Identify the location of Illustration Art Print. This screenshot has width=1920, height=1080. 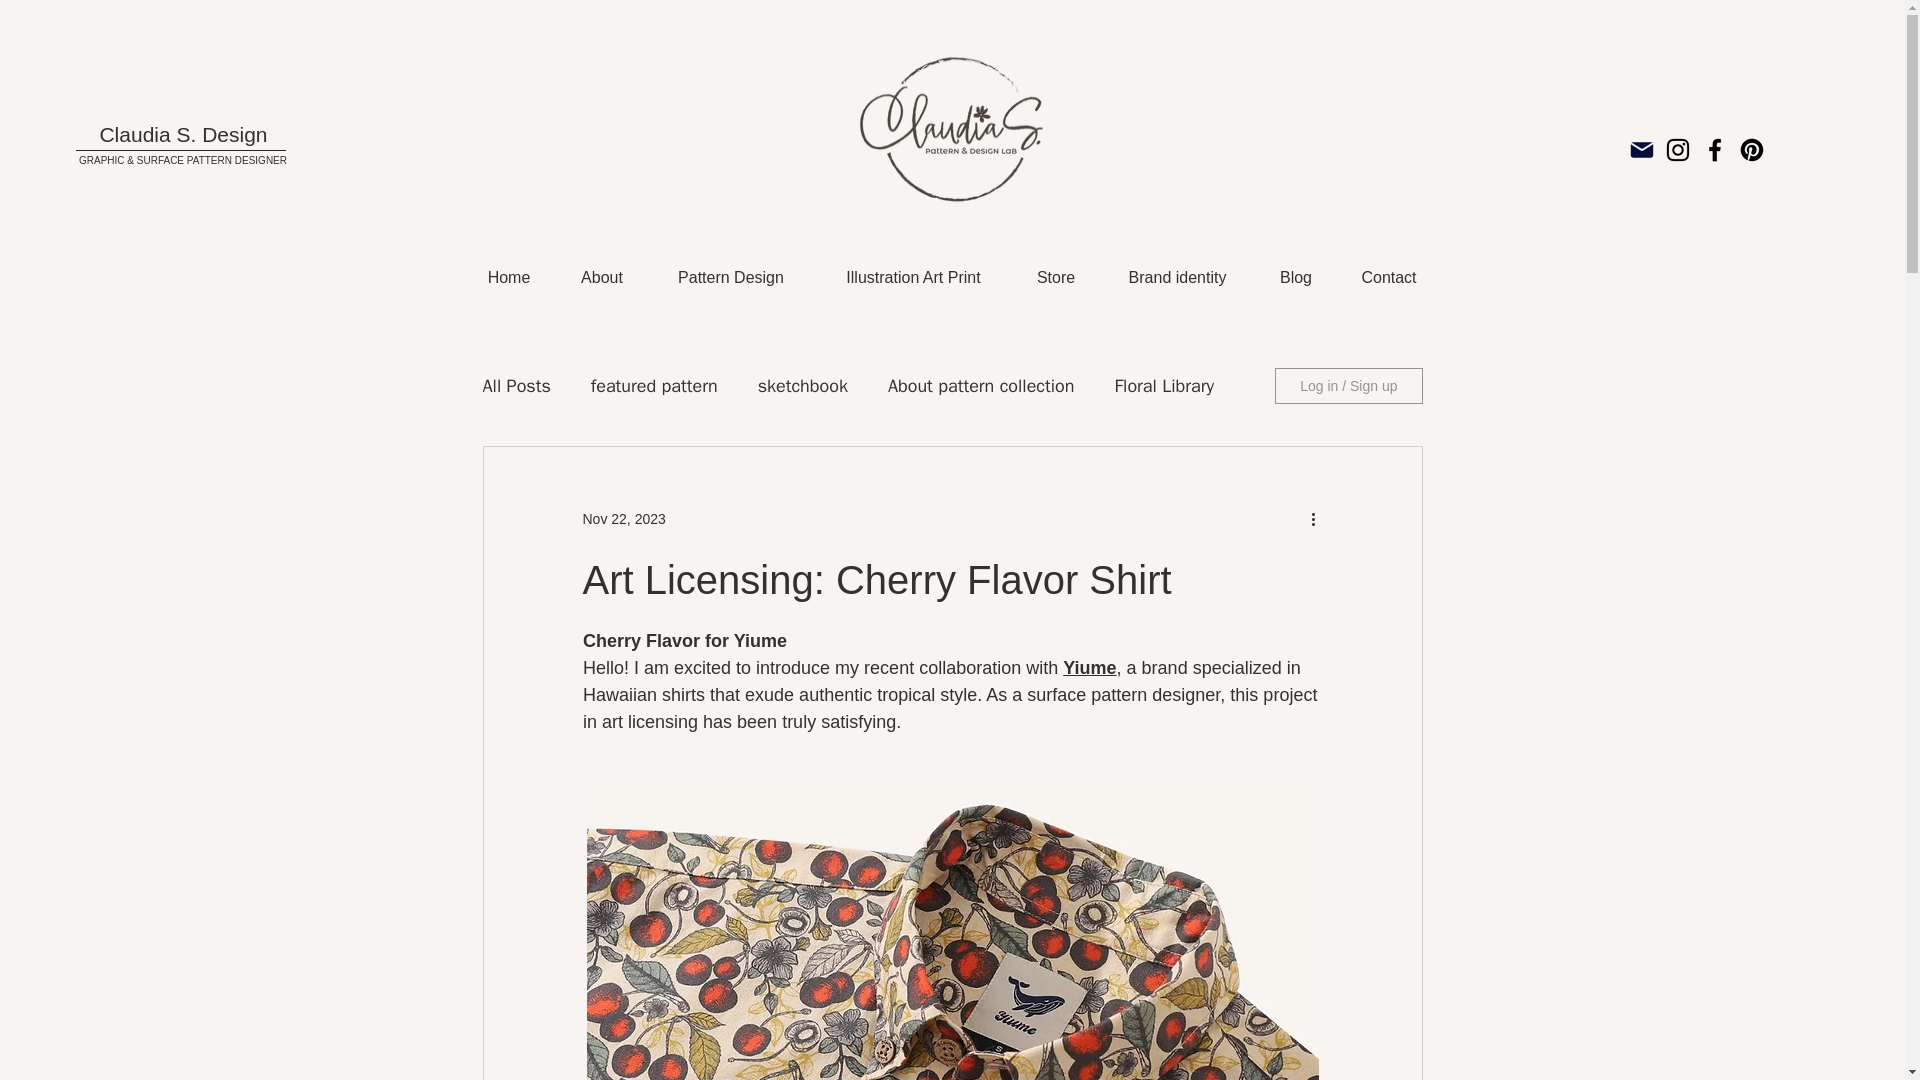
(914, 278).